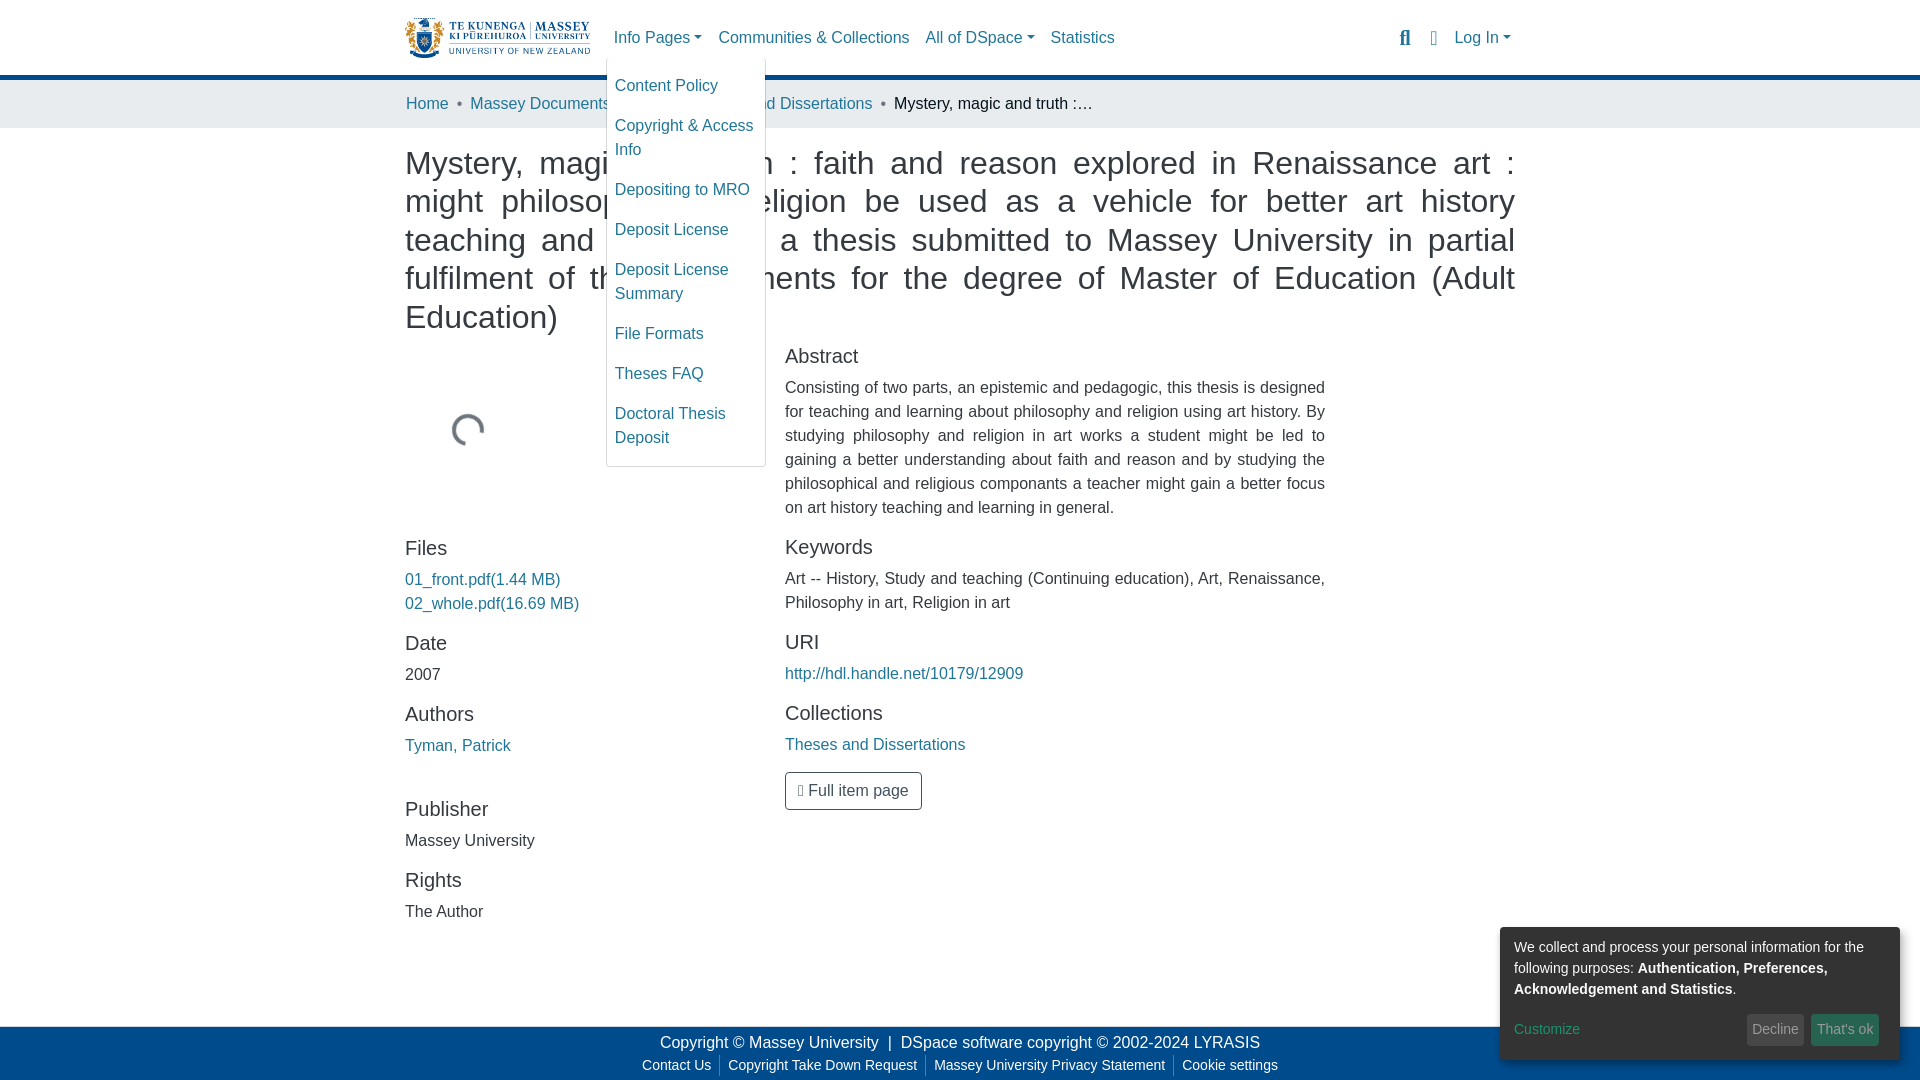 The width and height of the screenshot is (1920, 1080). What do you see at coordinates (962, 1042) in the screenshot?
I see `DSpace software` at bounding box center [962, 1042].